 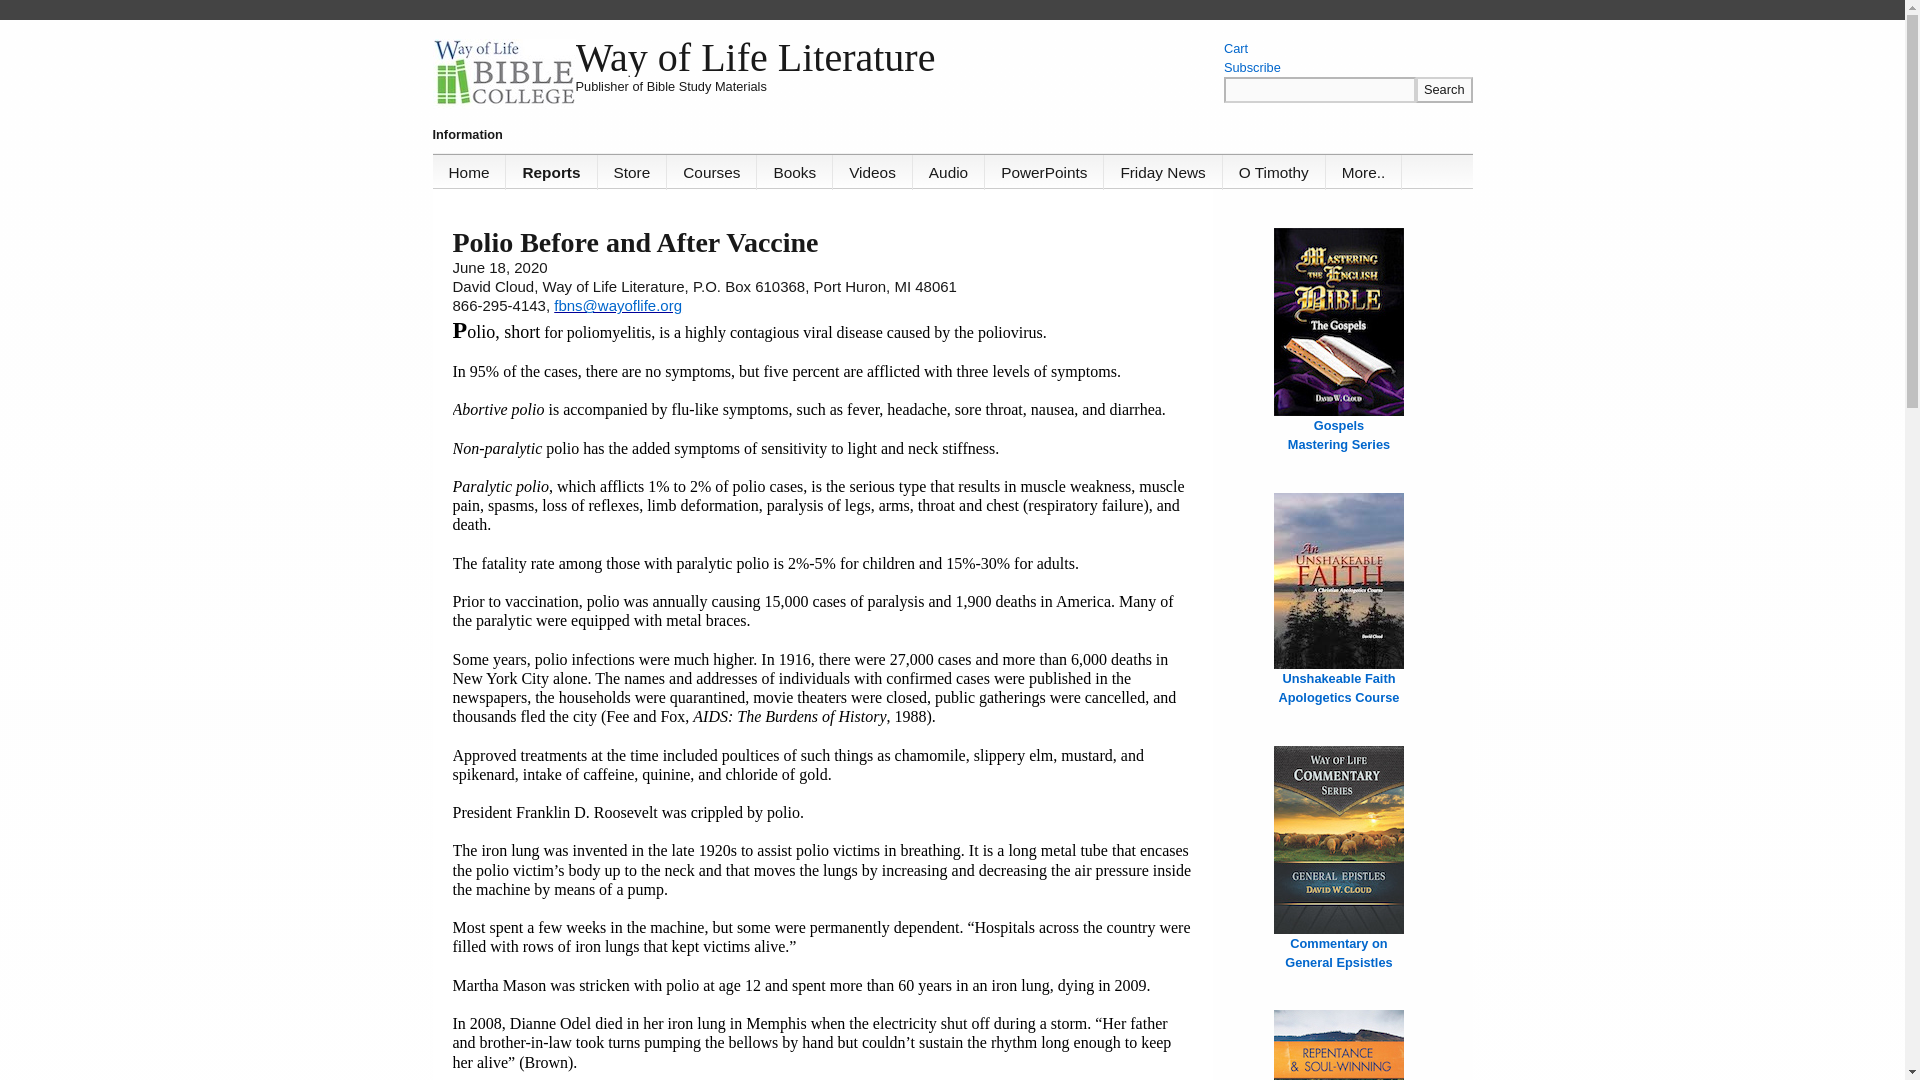 I want to click on Search, so click(x=1444, y=88).